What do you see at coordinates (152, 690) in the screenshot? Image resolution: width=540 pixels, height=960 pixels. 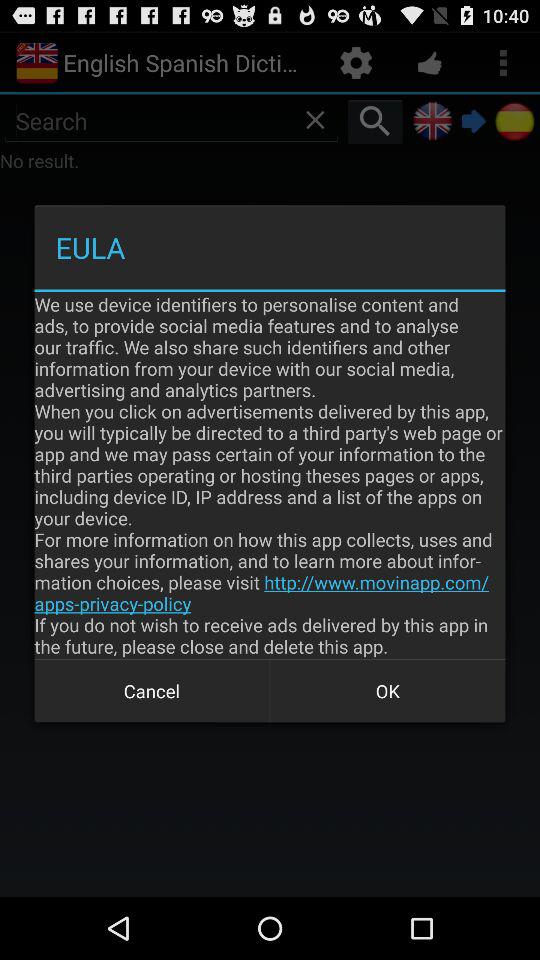 I see `launch the app below the we use device` at bounding box center [152, 690].